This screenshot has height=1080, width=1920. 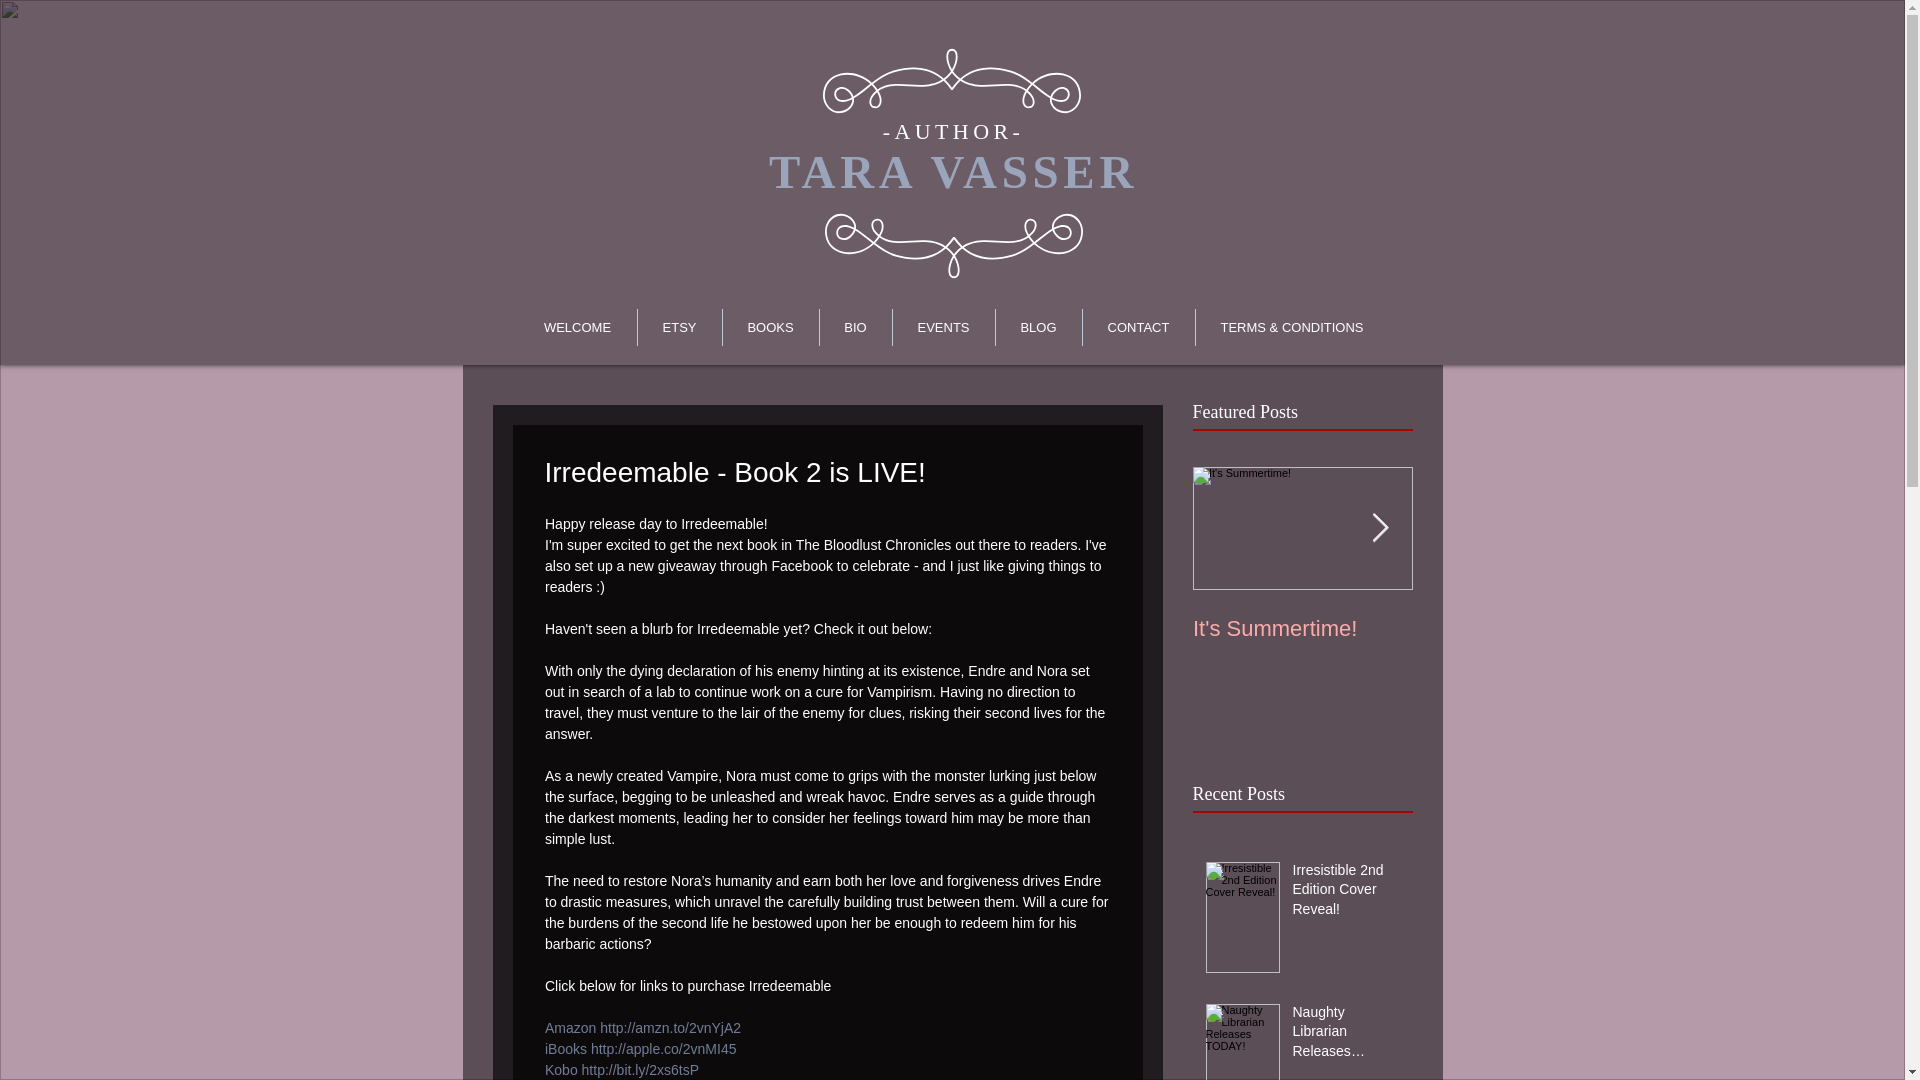 I want to click on CONTACT, so click(x=1138, y=326).